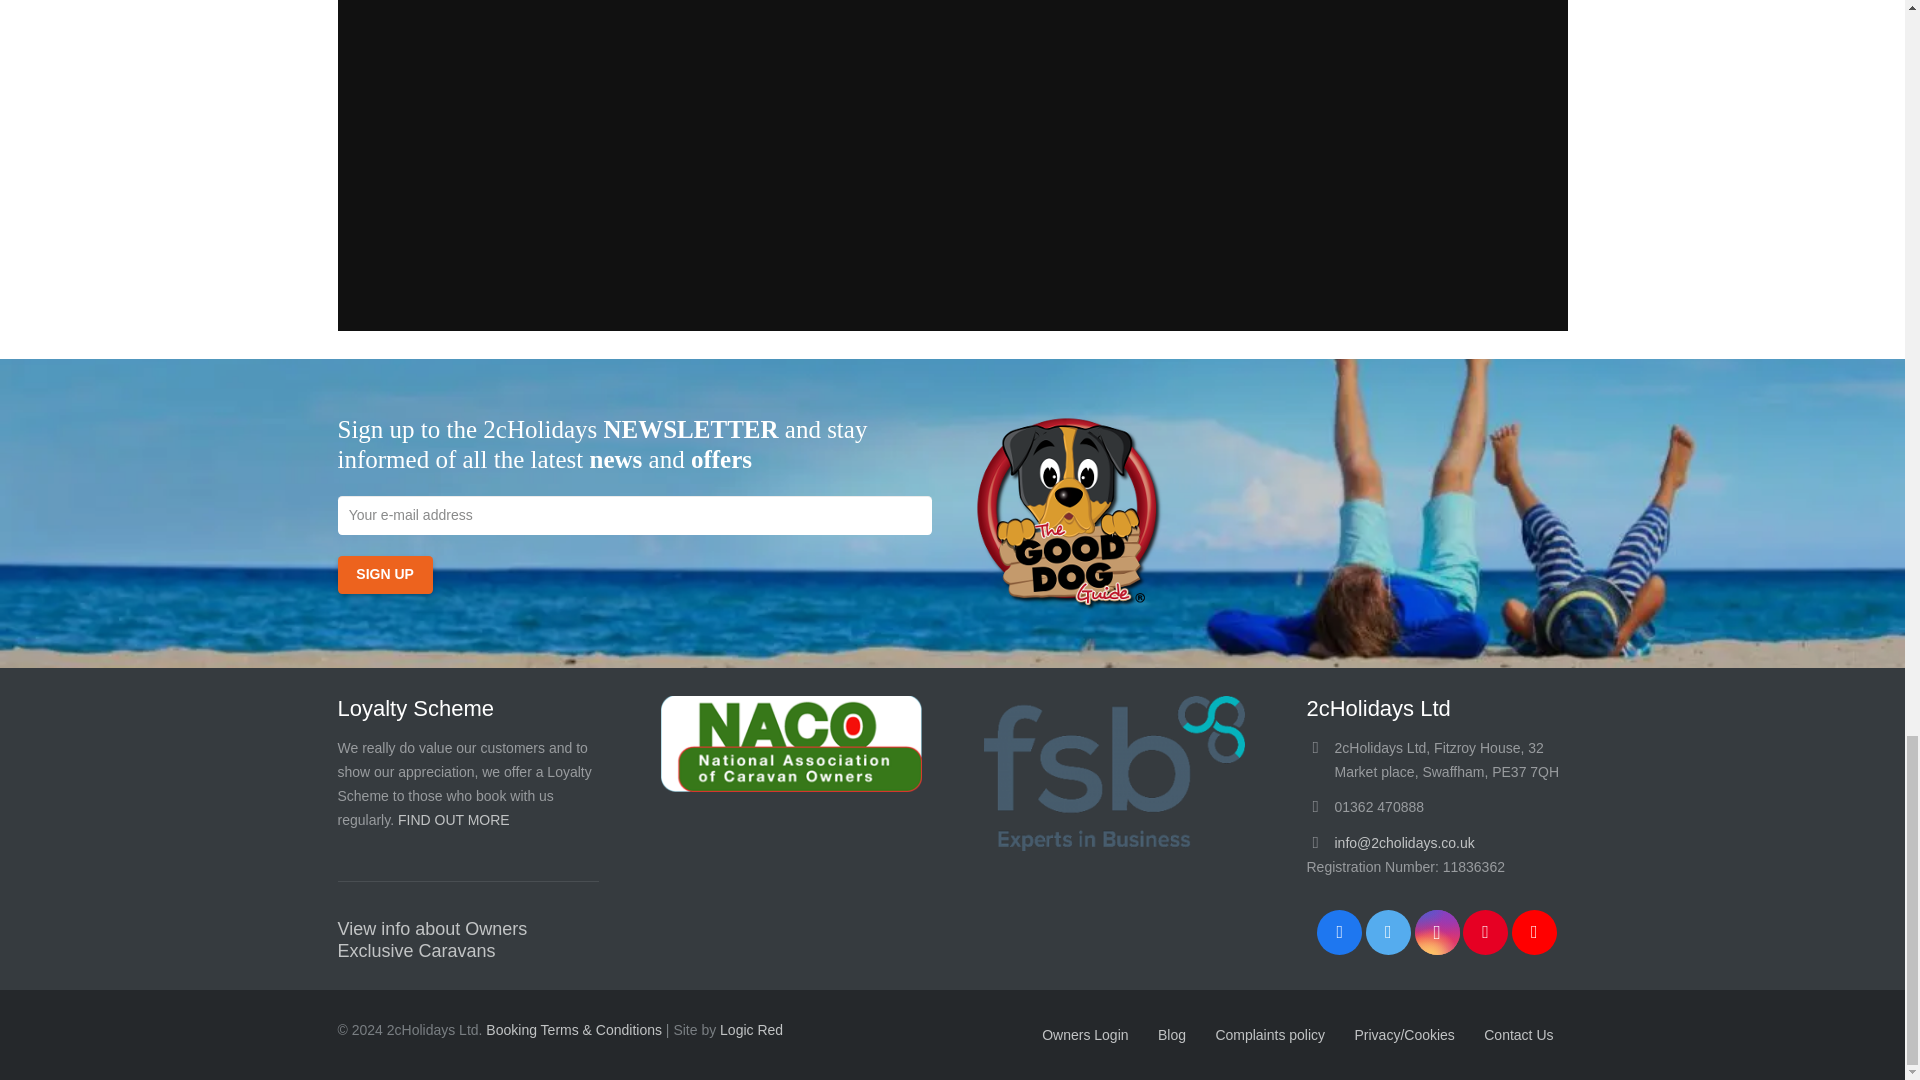  What do you see at coordinates (1518, 1034) in the screenshot?
I see `Contact Us` at bounding box center [1518, 1034].